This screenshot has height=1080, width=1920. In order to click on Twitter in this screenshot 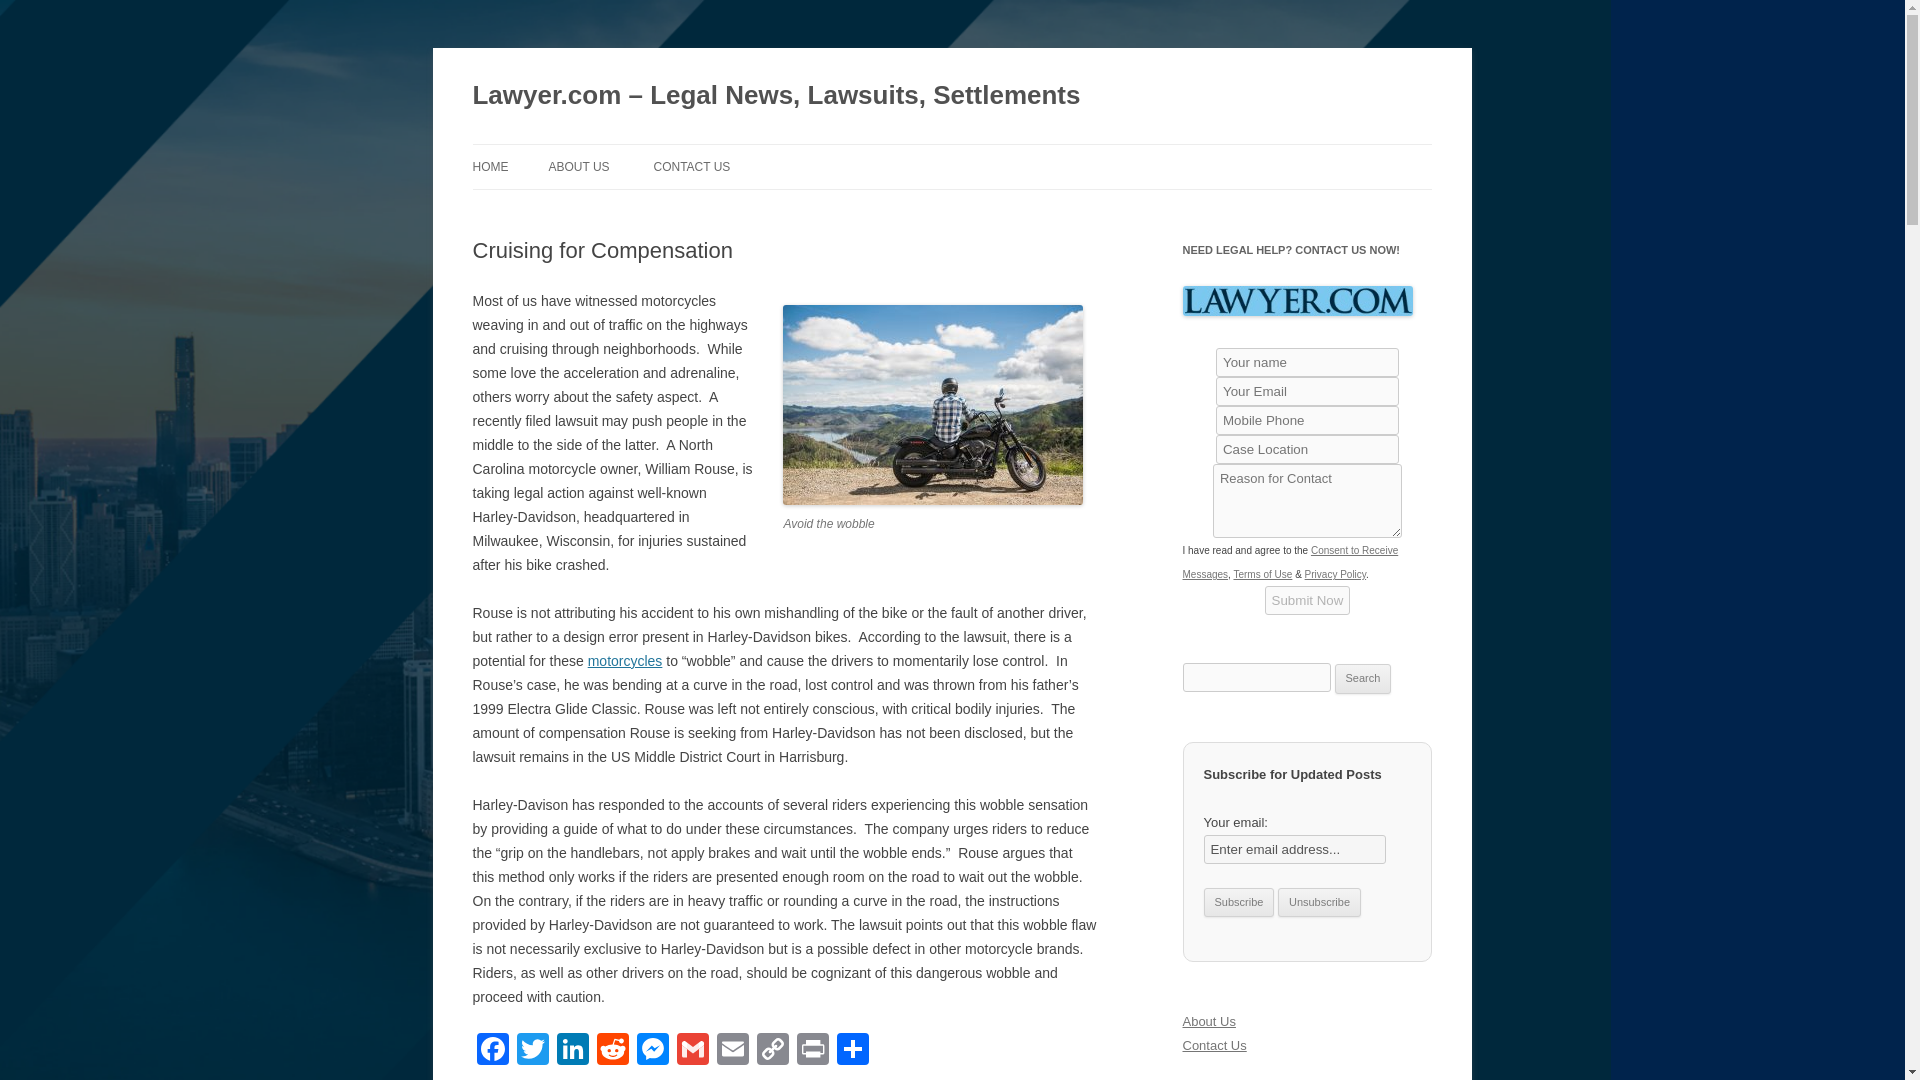, I will do `click(532, 1051)`.